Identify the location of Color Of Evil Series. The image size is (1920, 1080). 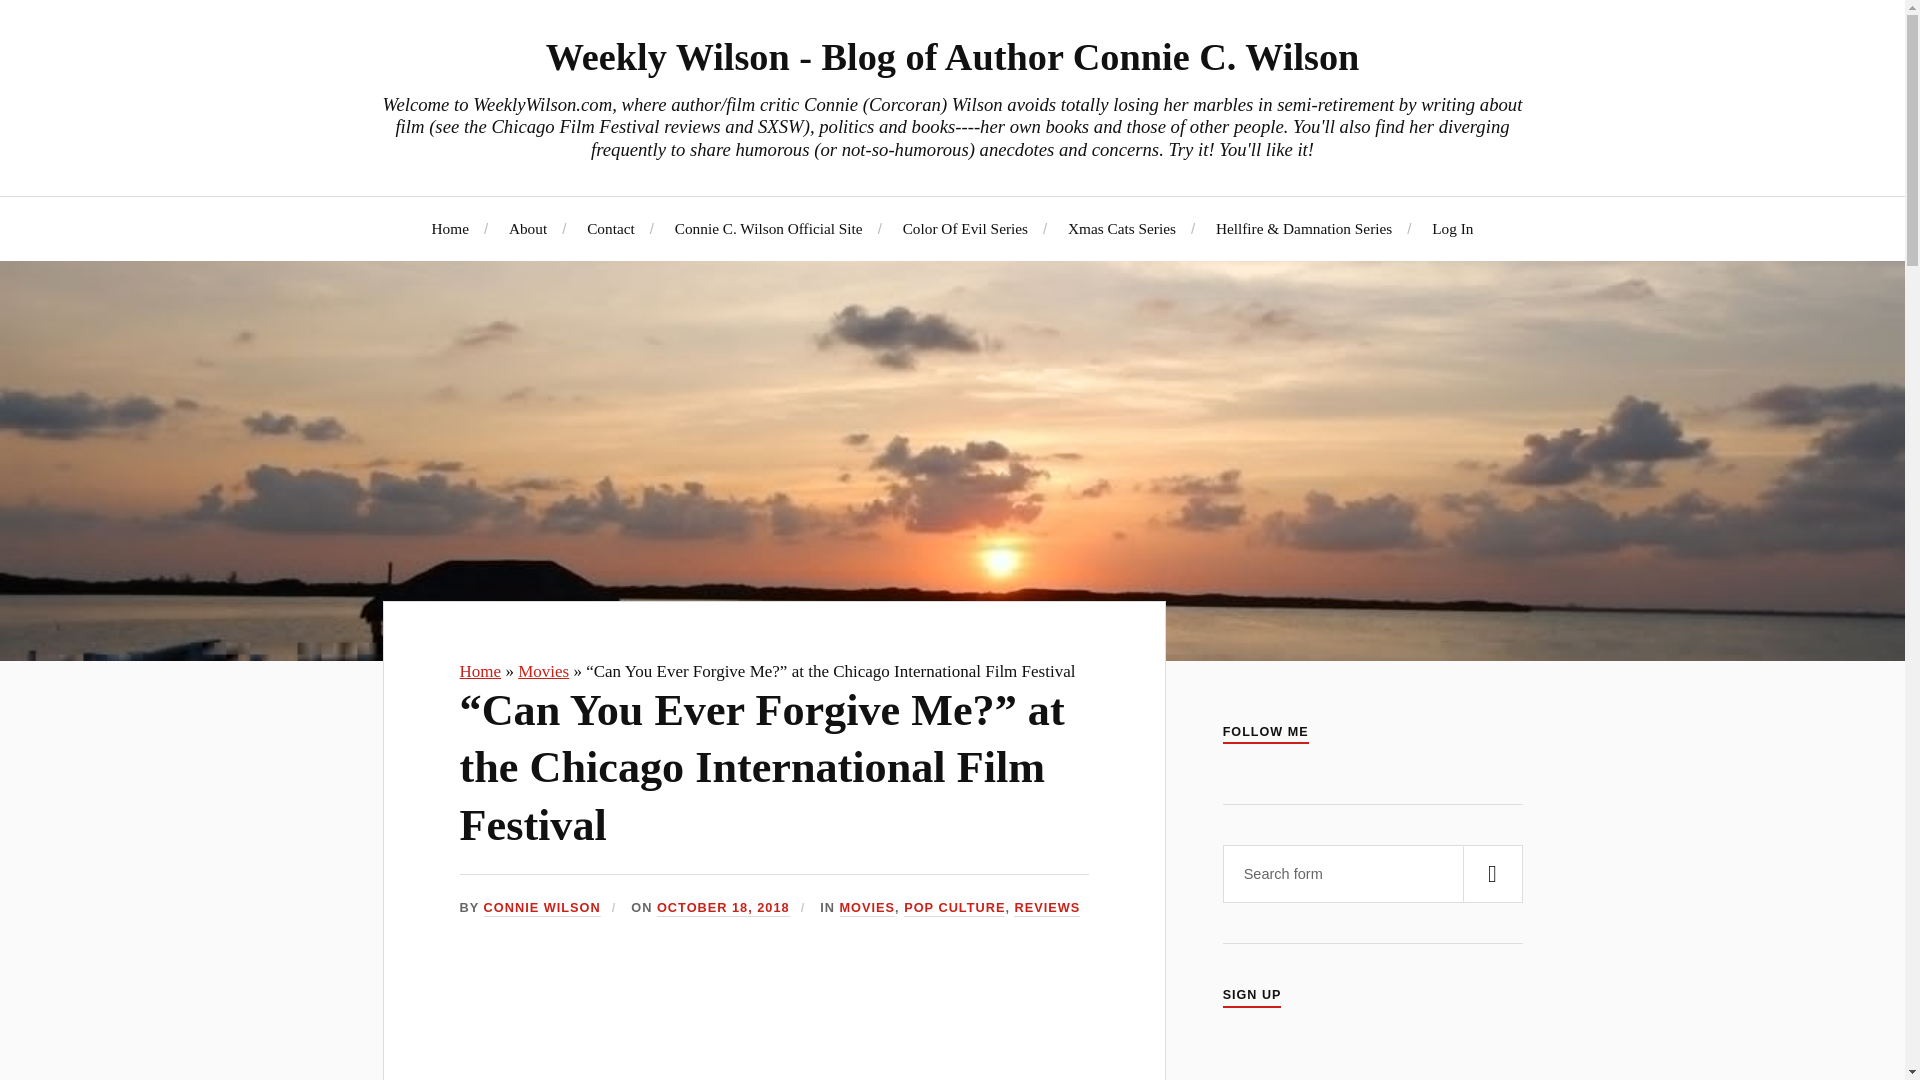
(964, 228).